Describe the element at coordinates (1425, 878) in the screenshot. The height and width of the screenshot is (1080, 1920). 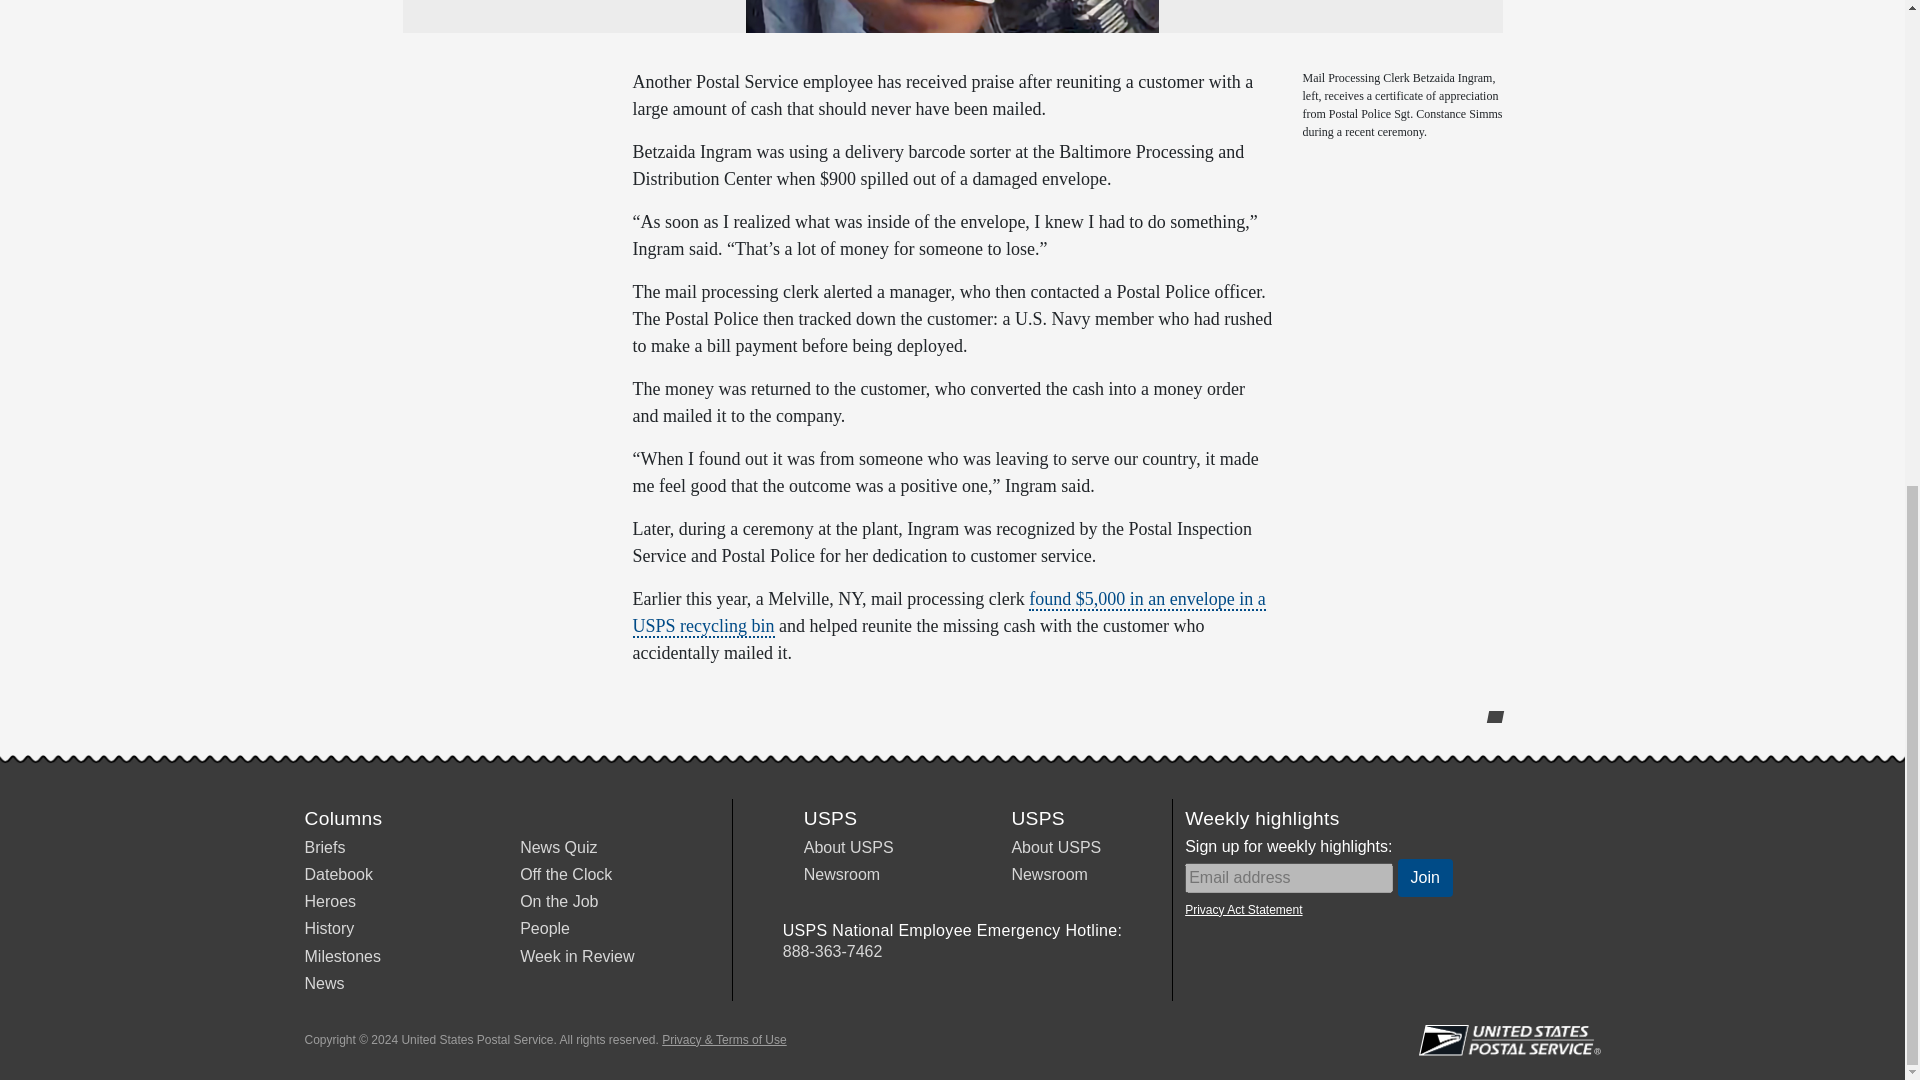
I see `Join` at that location.